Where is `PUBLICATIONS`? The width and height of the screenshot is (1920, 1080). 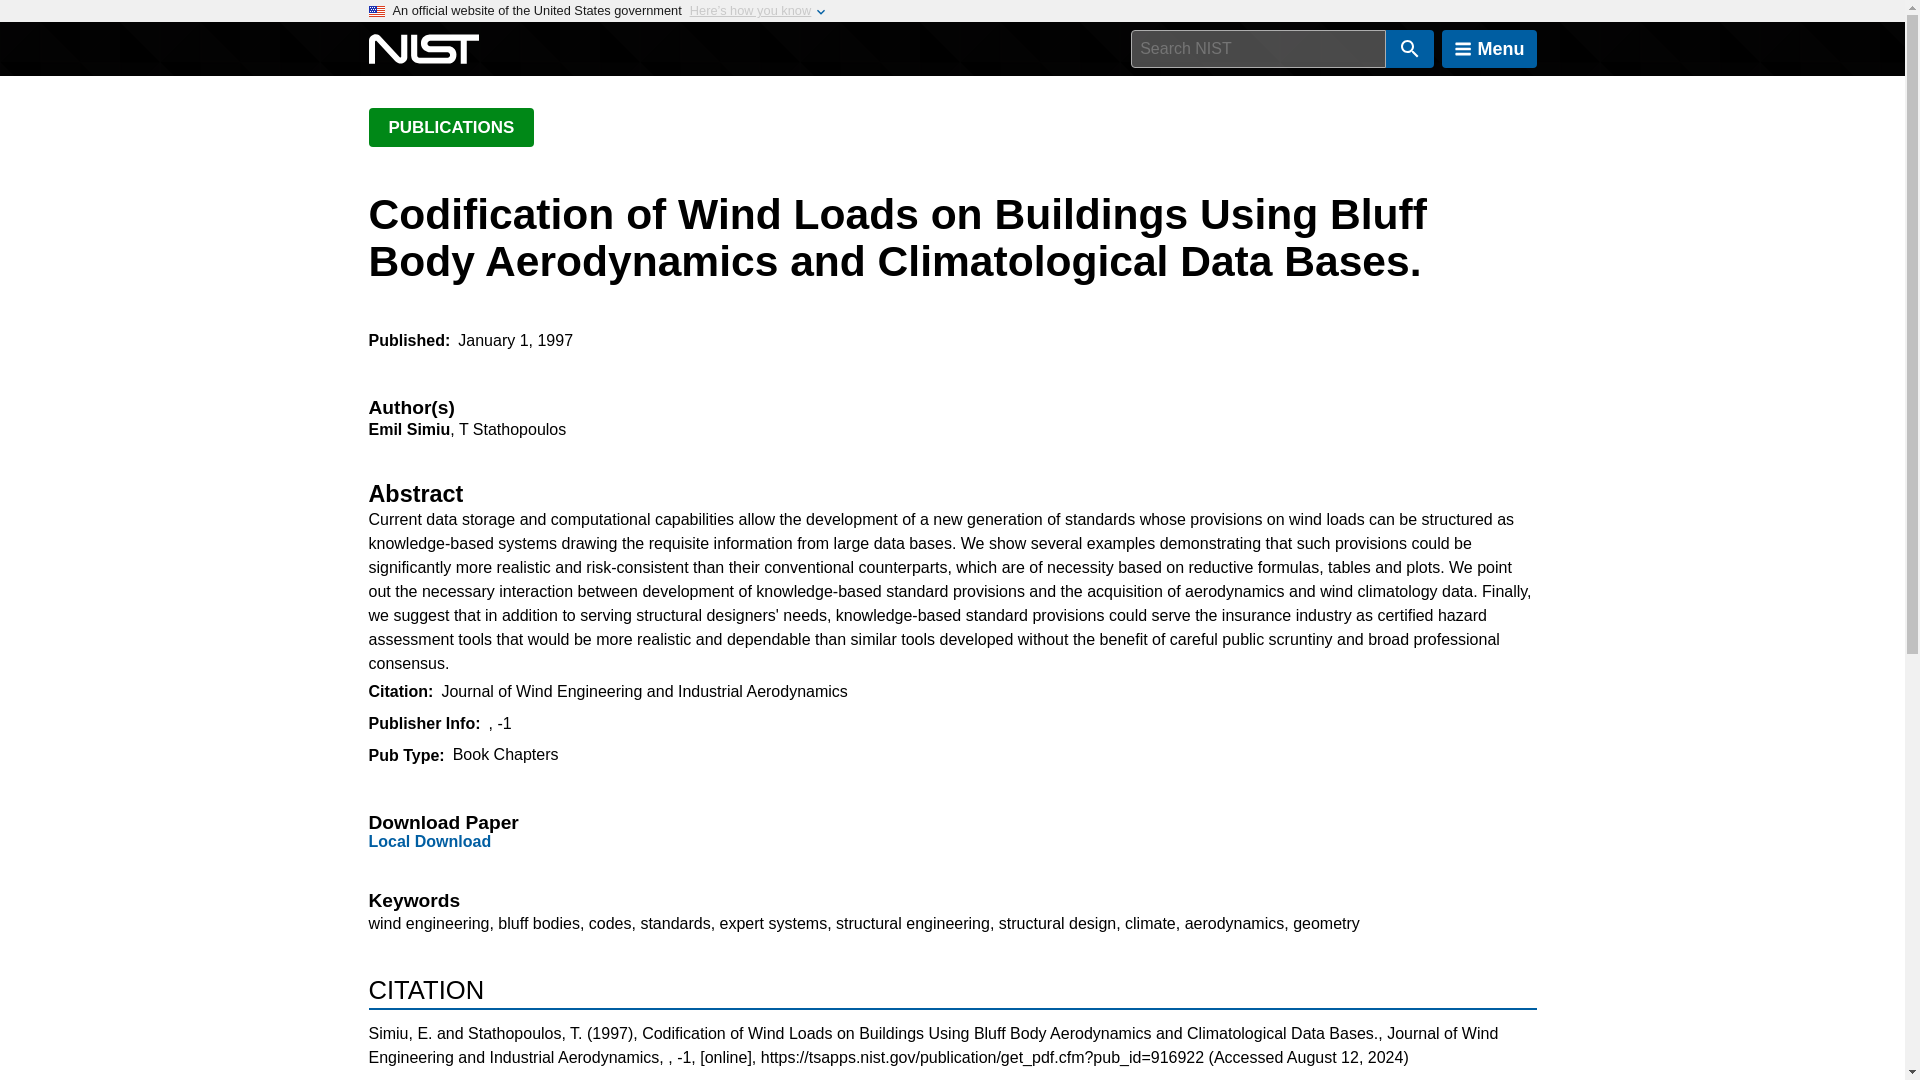 PUBLICATIONS is located at coordinates (450, 127).